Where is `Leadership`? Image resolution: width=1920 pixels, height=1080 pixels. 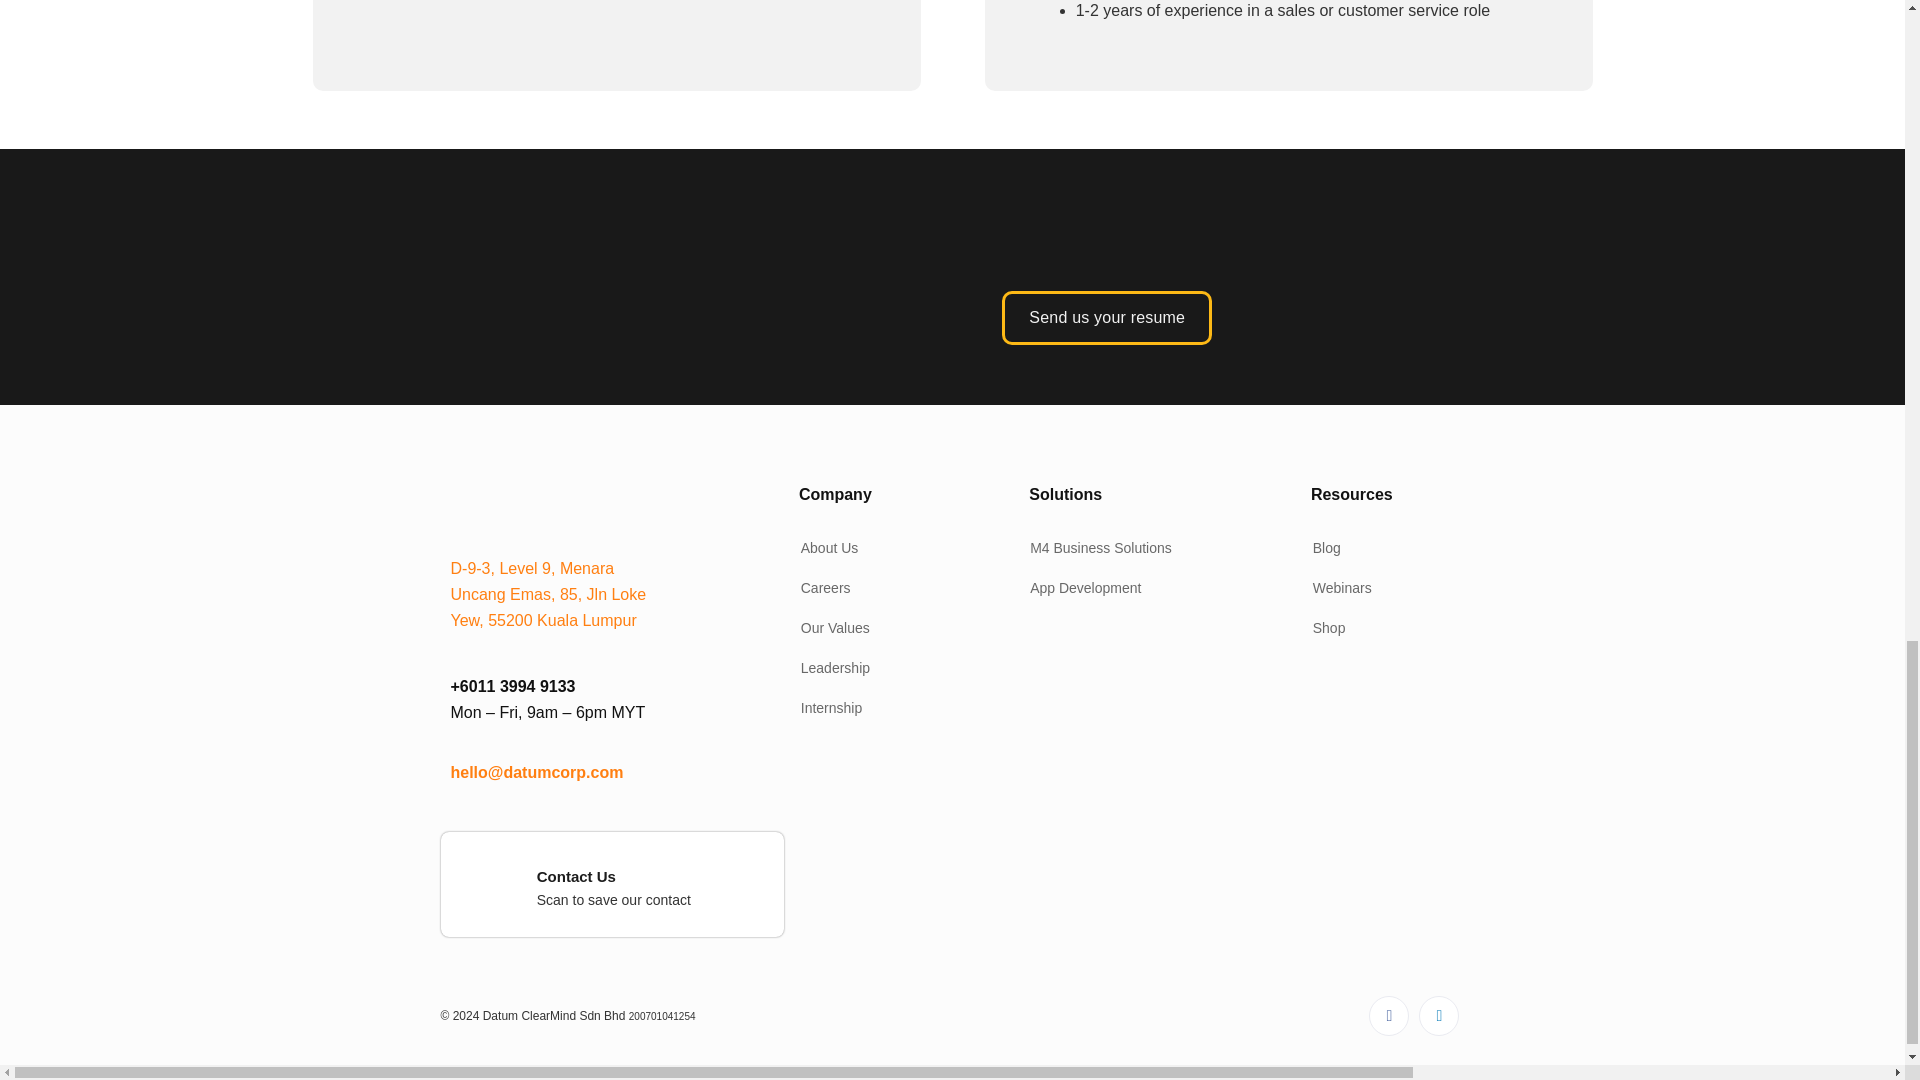
Leadership is located at coordinates (830, 668).